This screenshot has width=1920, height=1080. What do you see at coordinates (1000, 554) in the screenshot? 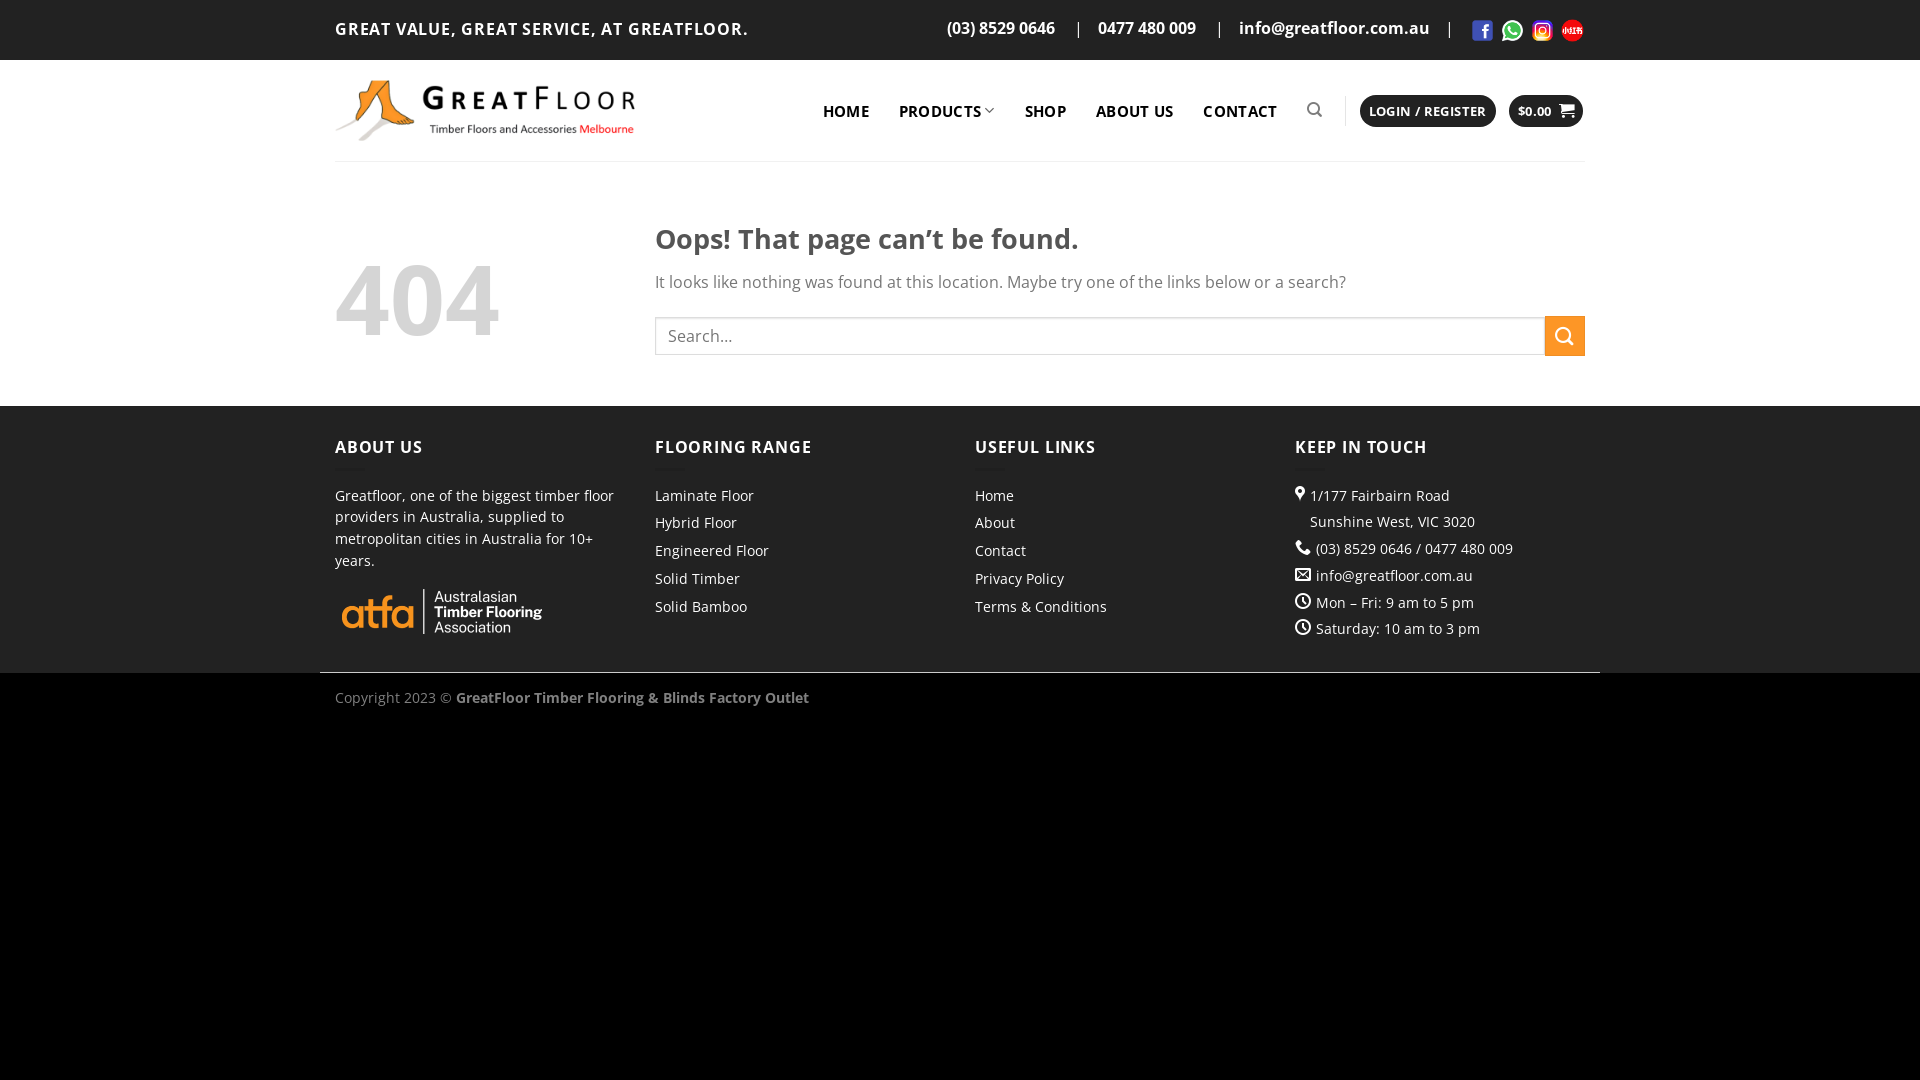
I see `Contact` at bounding box center [1000, 554].